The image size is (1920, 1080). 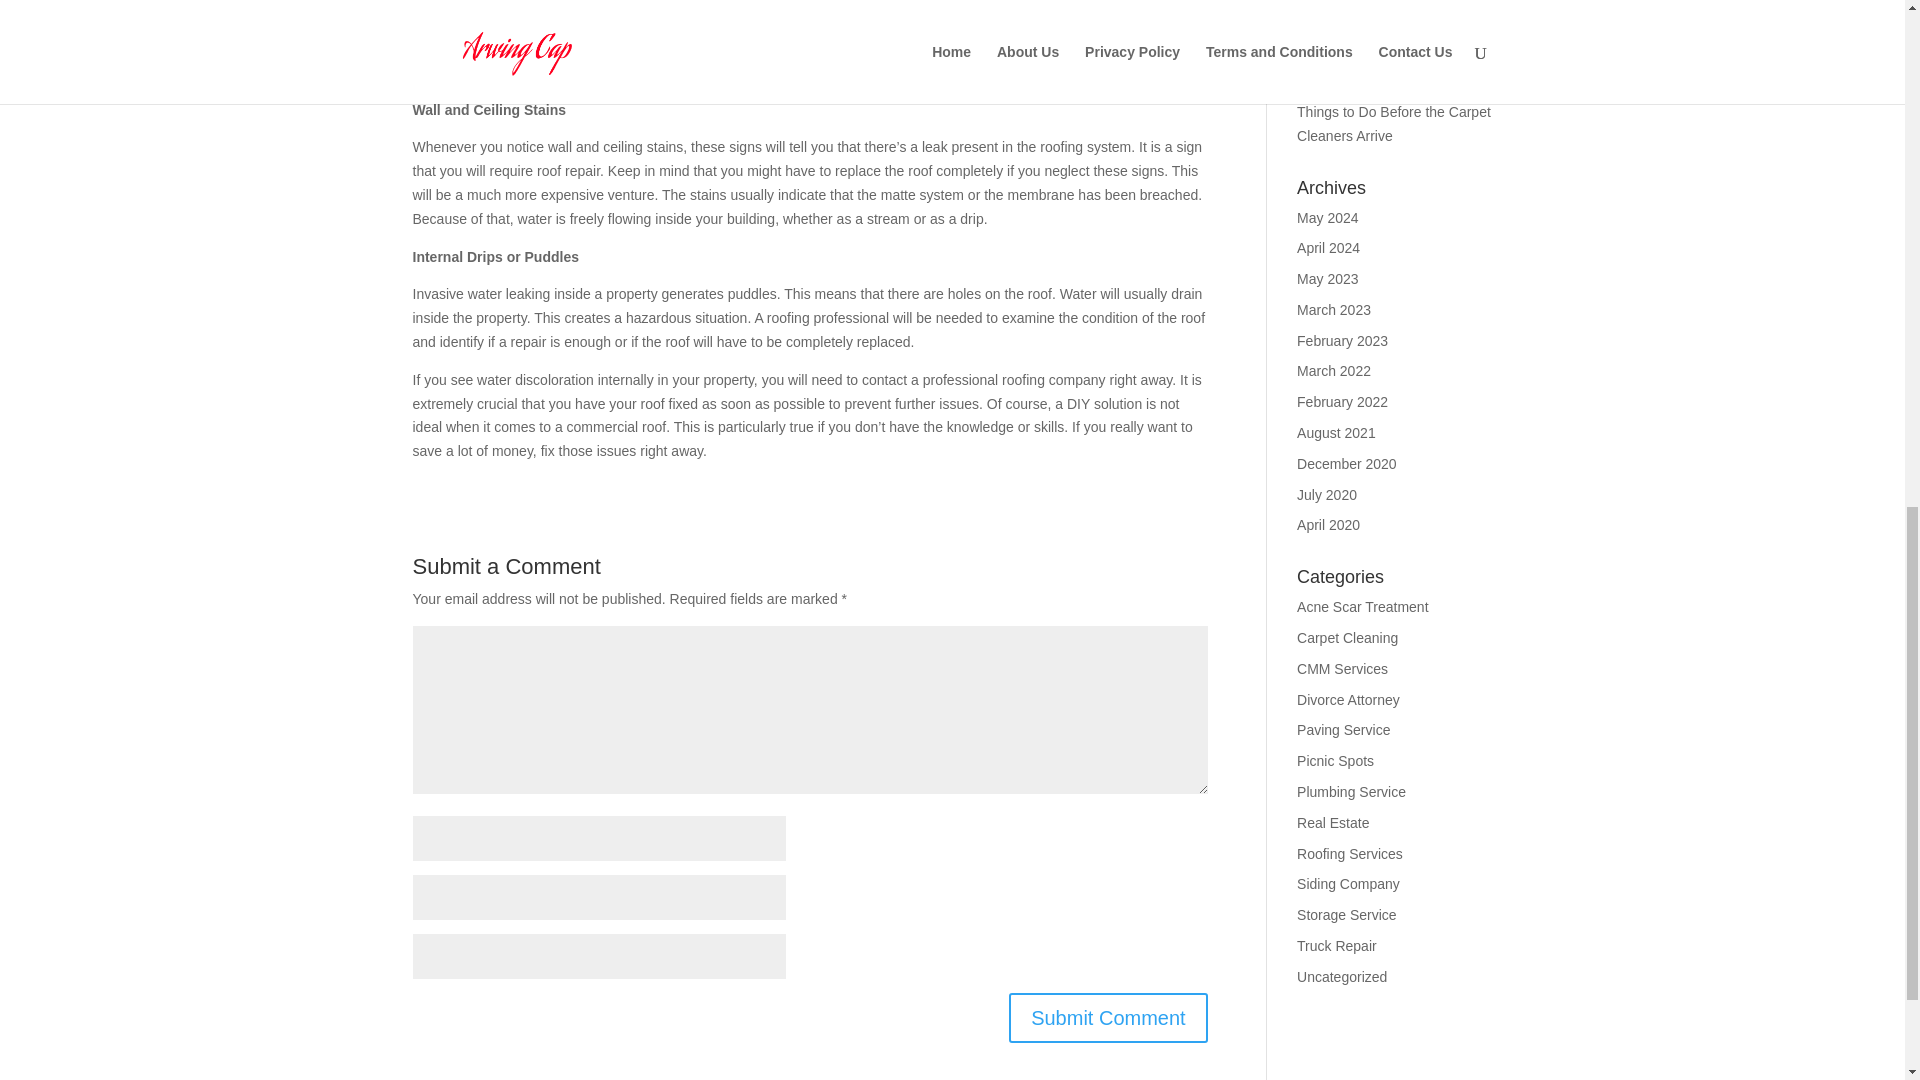 What do you see at coordinates (1328, 247) in the screenshot?
I see `April 2024` at bounding box center [1328, 247].